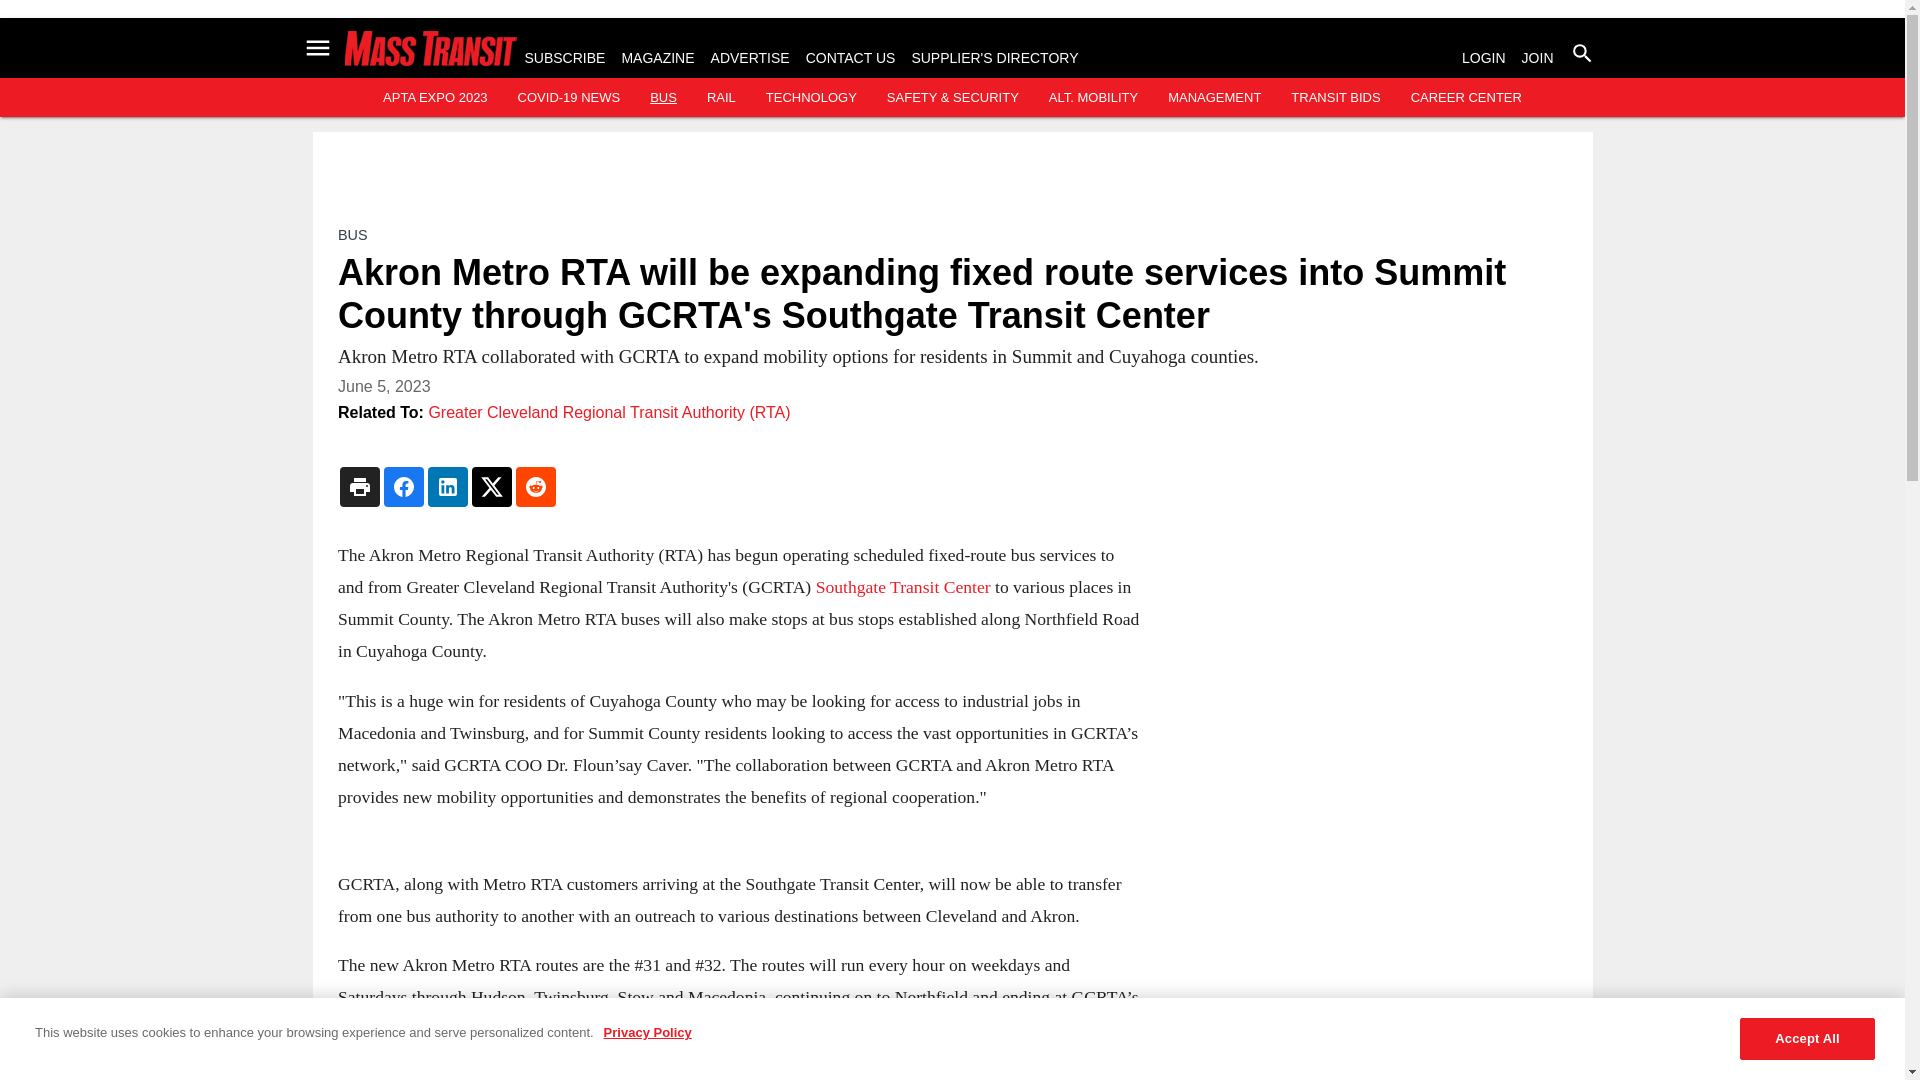 The height and width of the screenshot is (1080, 1920). Describe the element at coordinates (1538, 57) in the screenshot. I see `JOIN` at that location.